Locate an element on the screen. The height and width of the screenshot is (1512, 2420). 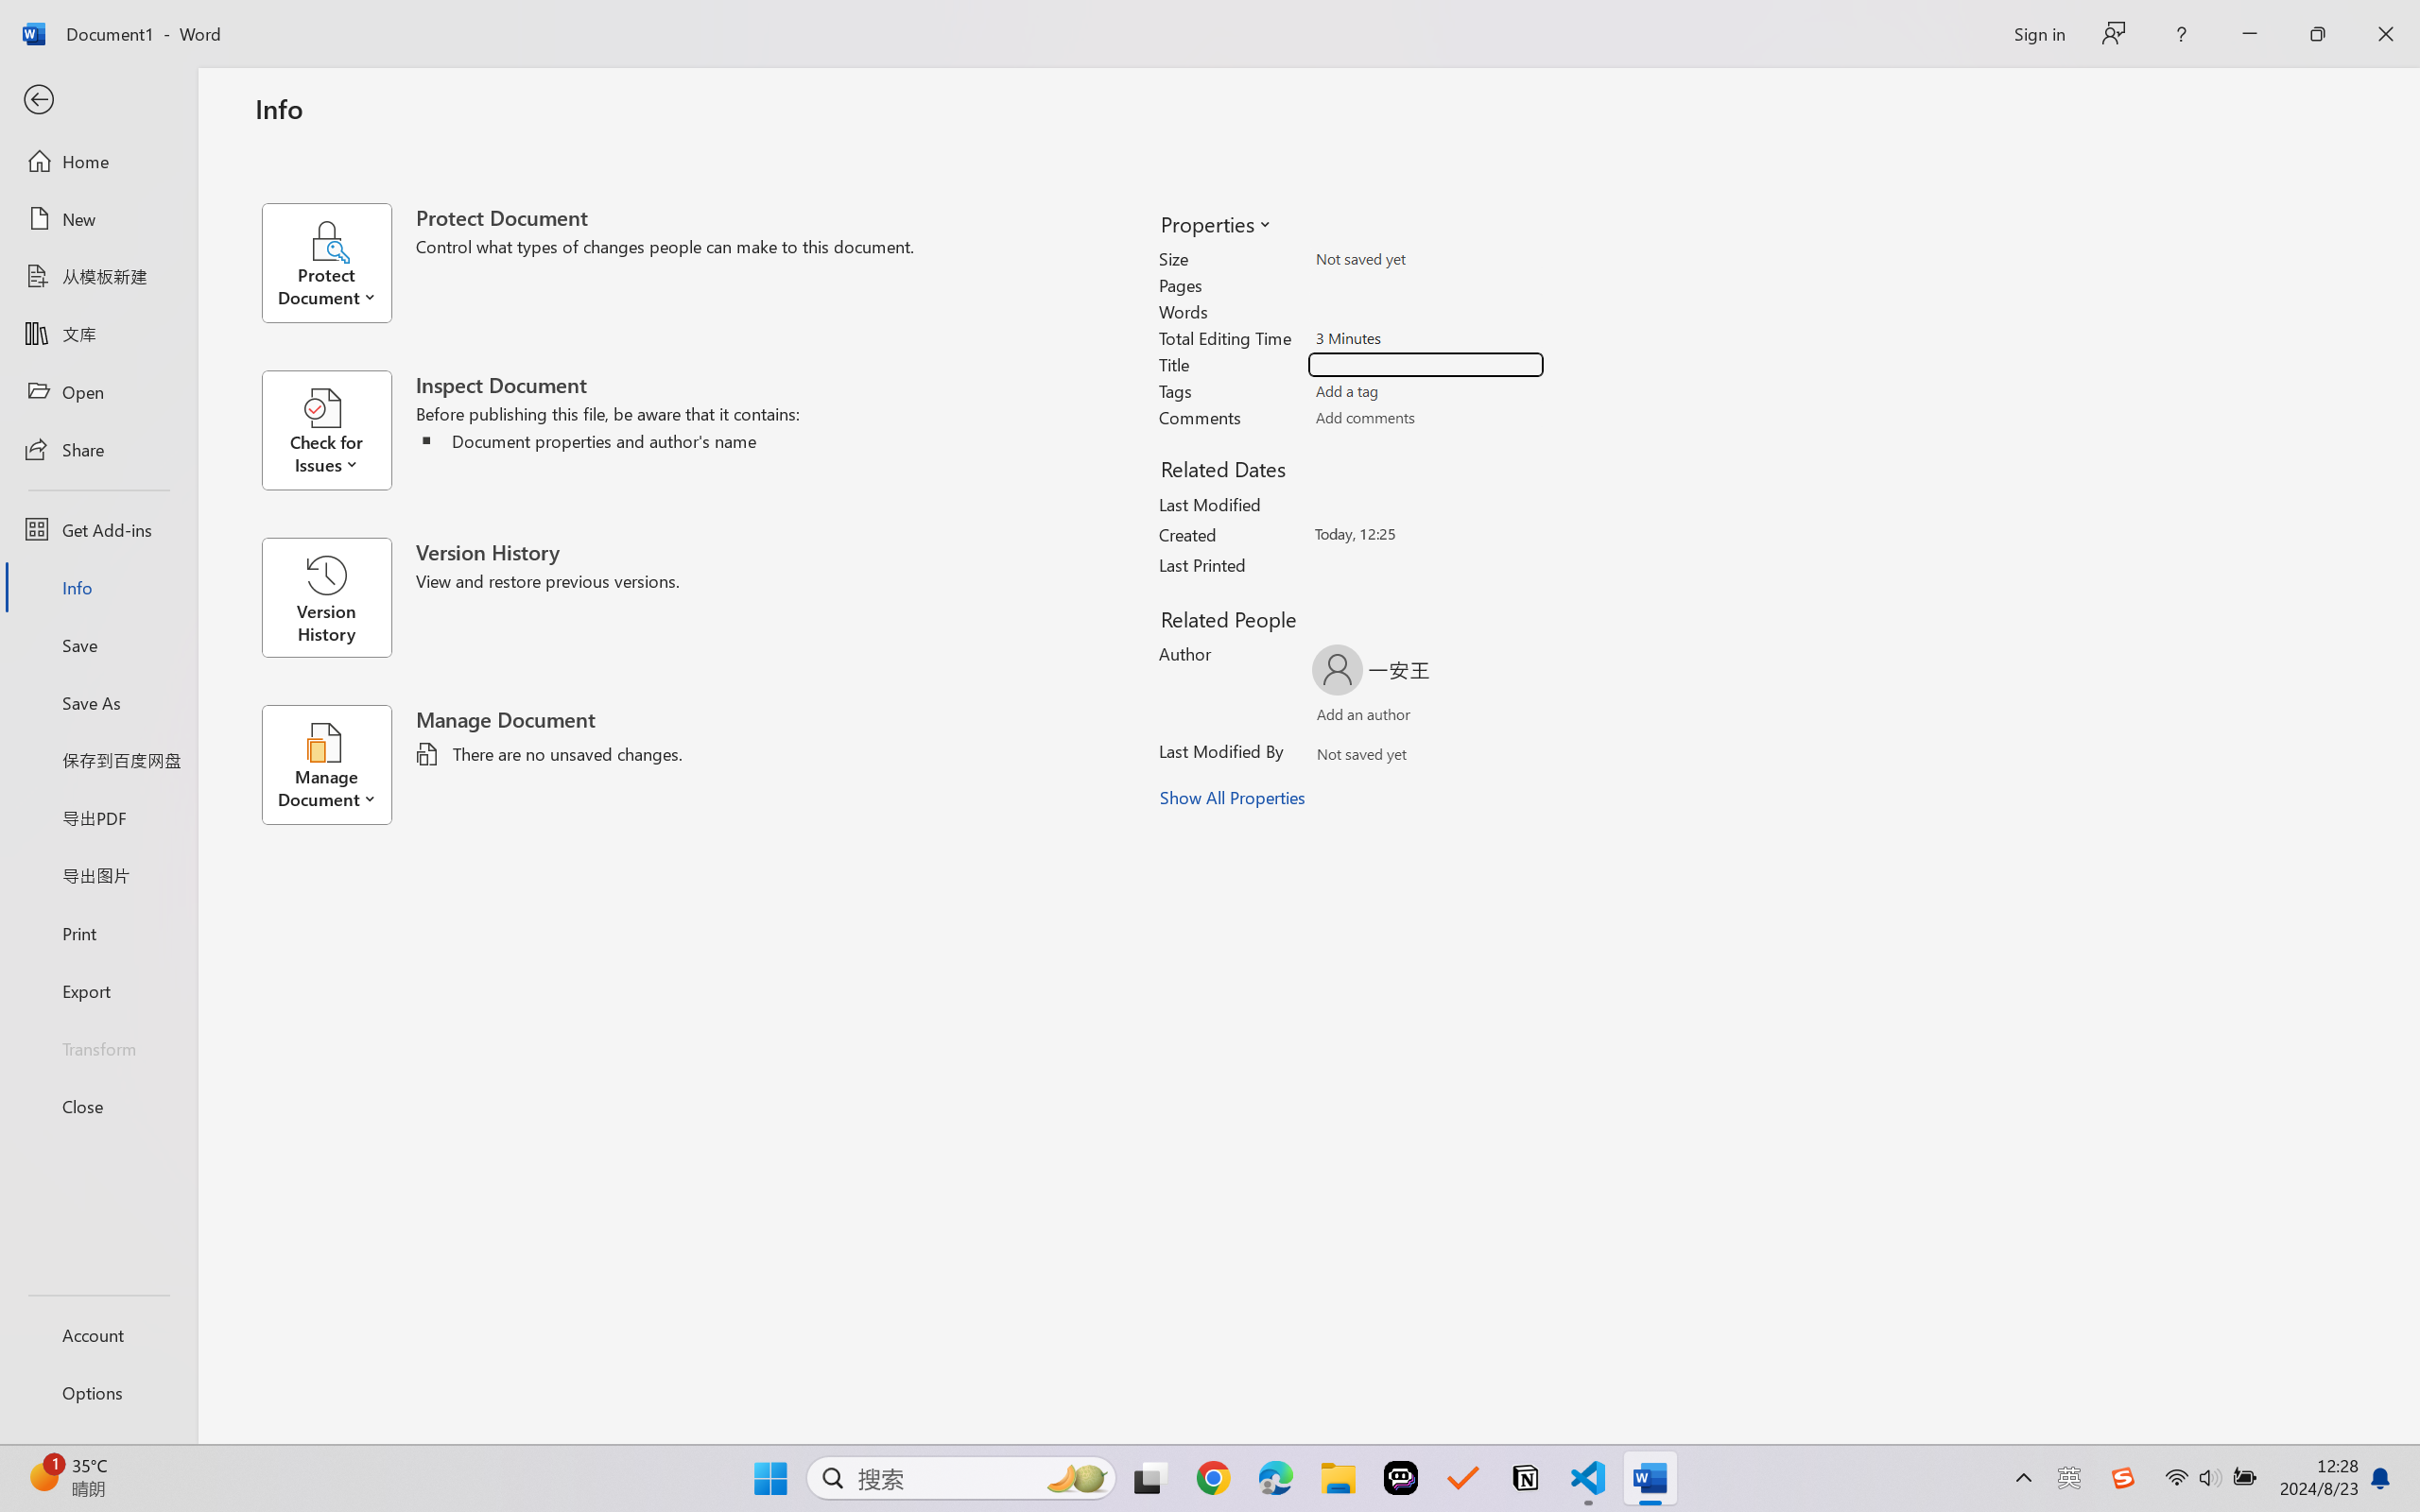
Pages is located at coordinates (1426, 284).